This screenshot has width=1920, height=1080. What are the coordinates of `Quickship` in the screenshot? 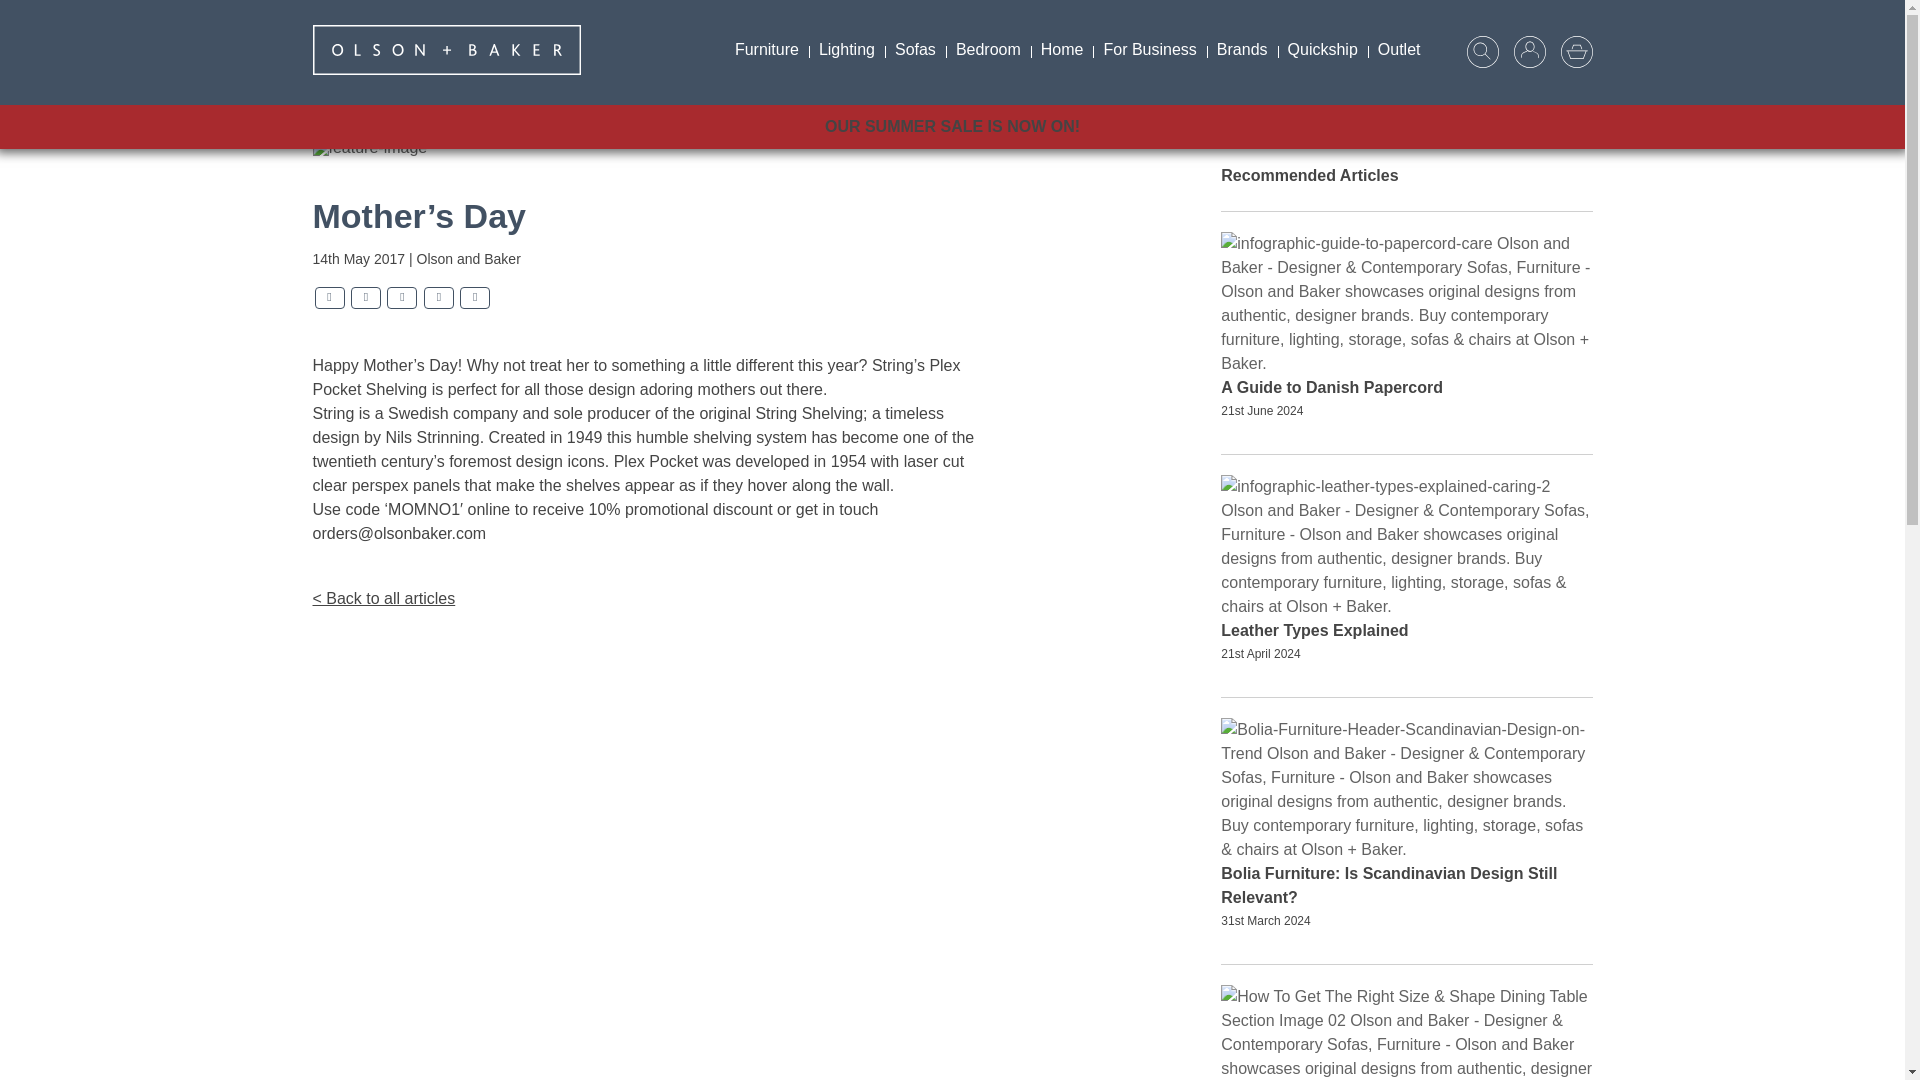 It's located at (1322, 49).